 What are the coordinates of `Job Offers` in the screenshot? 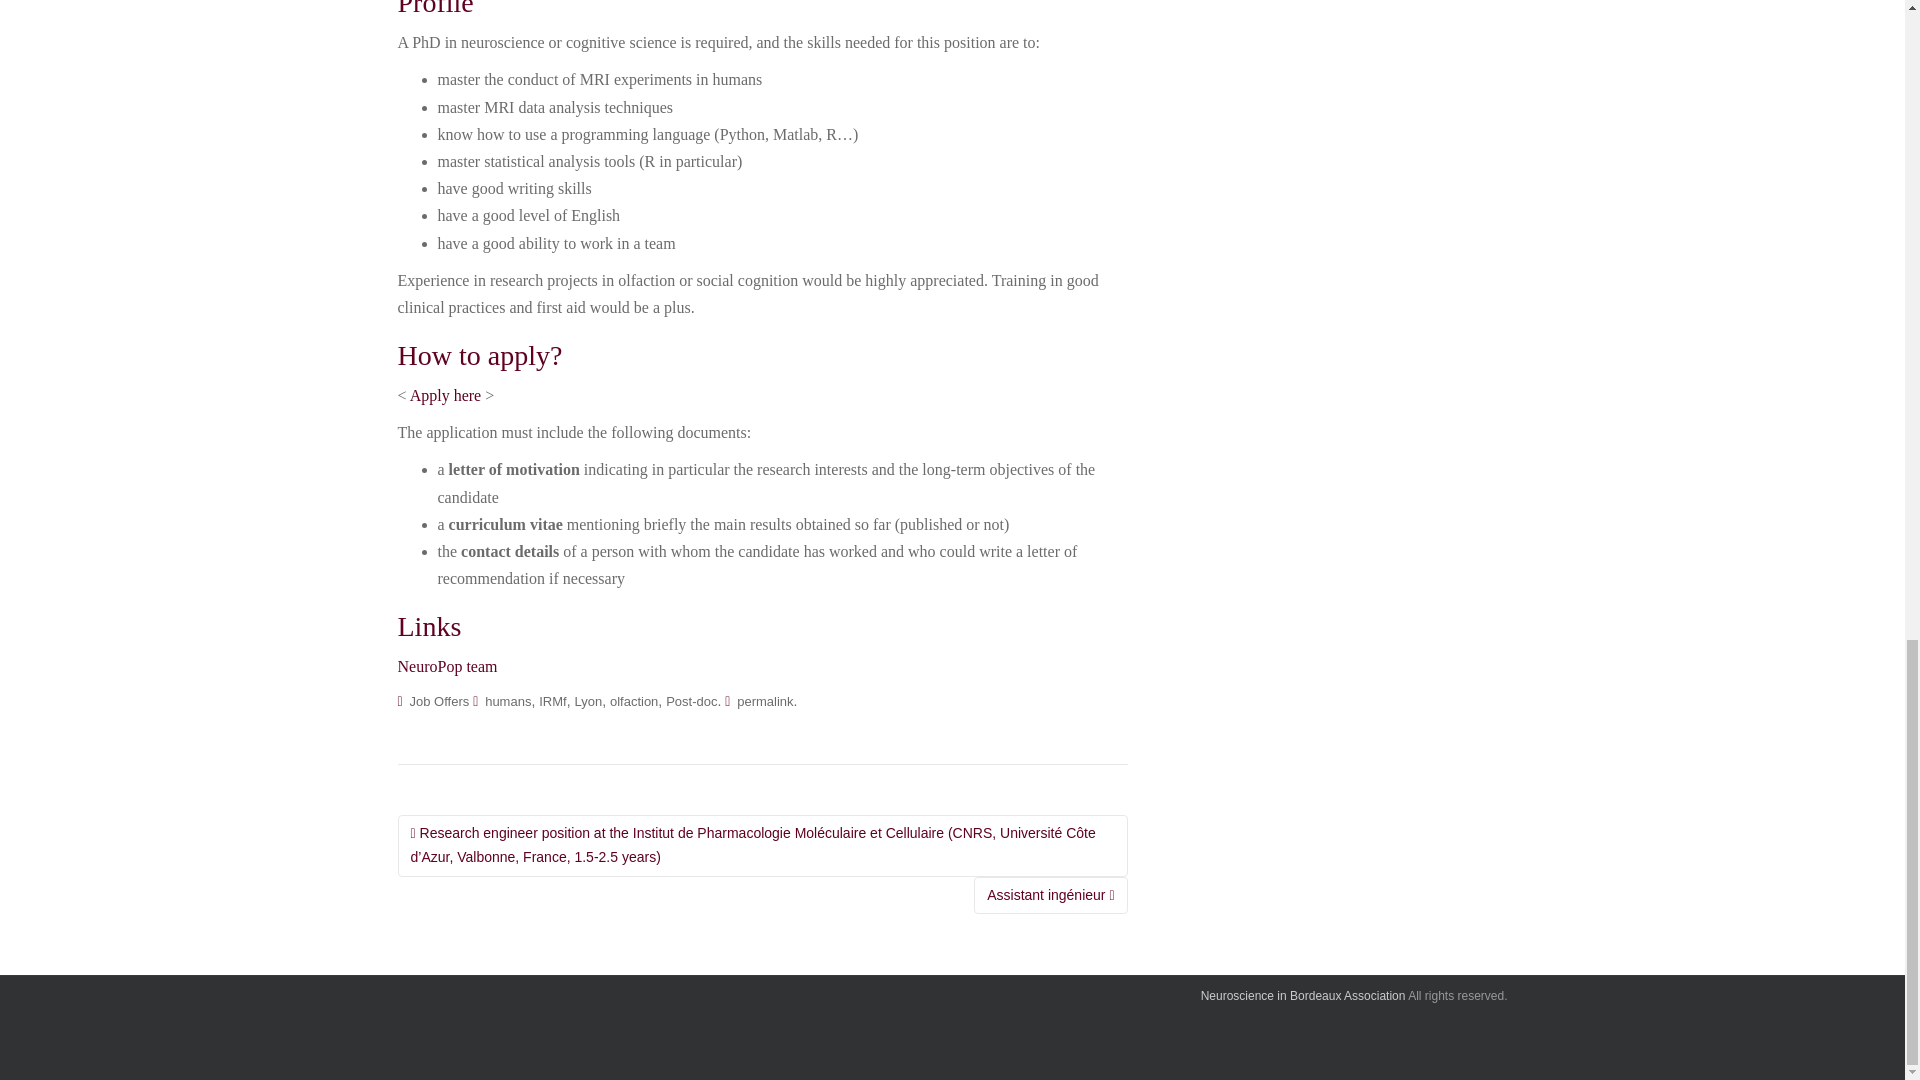 It's located at (440, 701).